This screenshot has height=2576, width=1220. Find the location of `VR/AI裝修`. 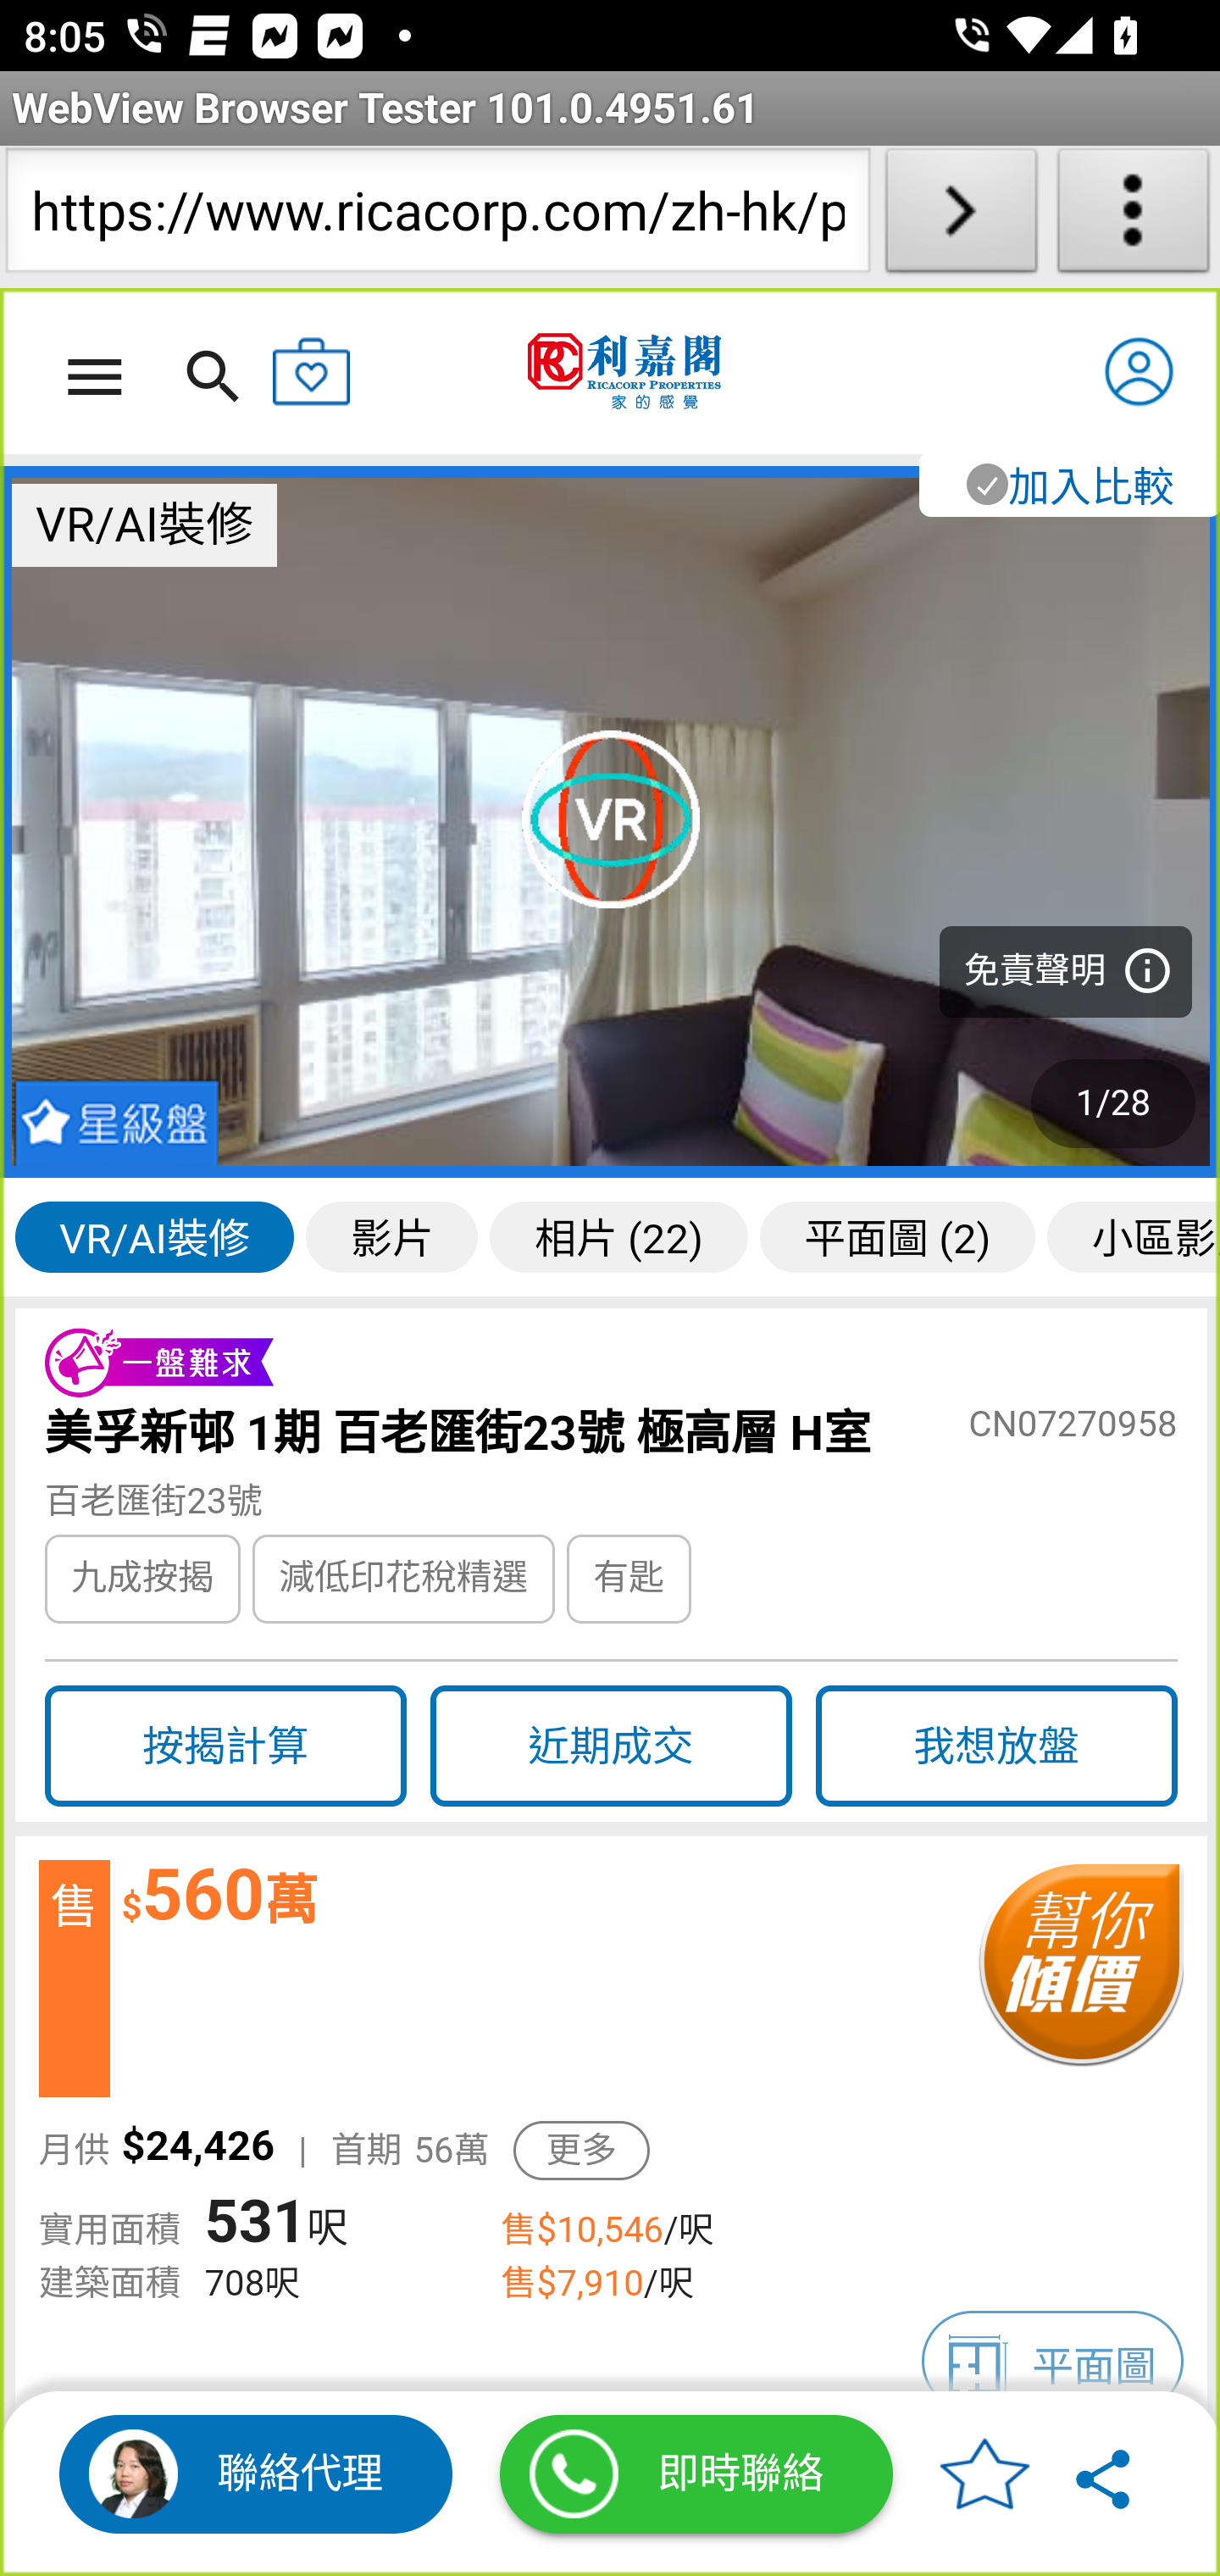

VR/AI裝修 is located at coordinates (154, 1235).